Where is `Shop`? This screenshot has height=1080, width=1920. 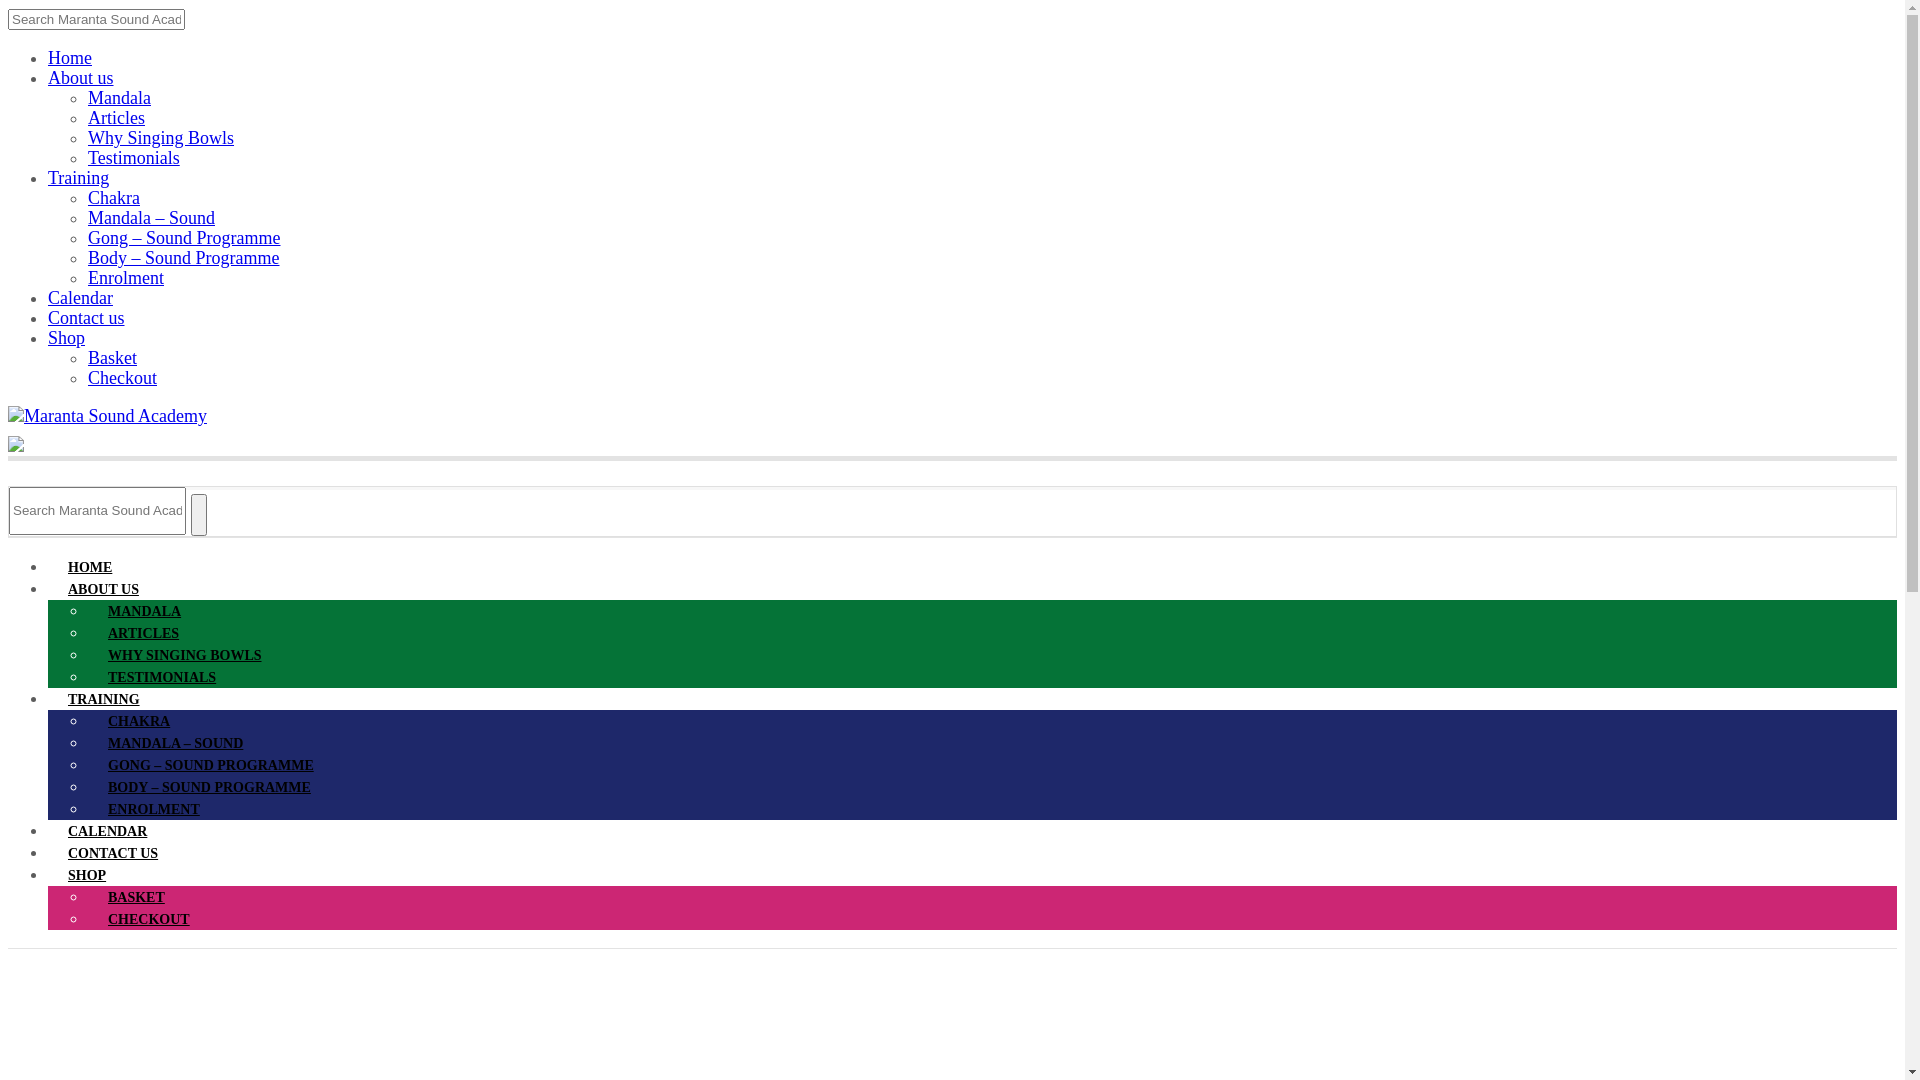
Shop is located at coordinates (66, 338).